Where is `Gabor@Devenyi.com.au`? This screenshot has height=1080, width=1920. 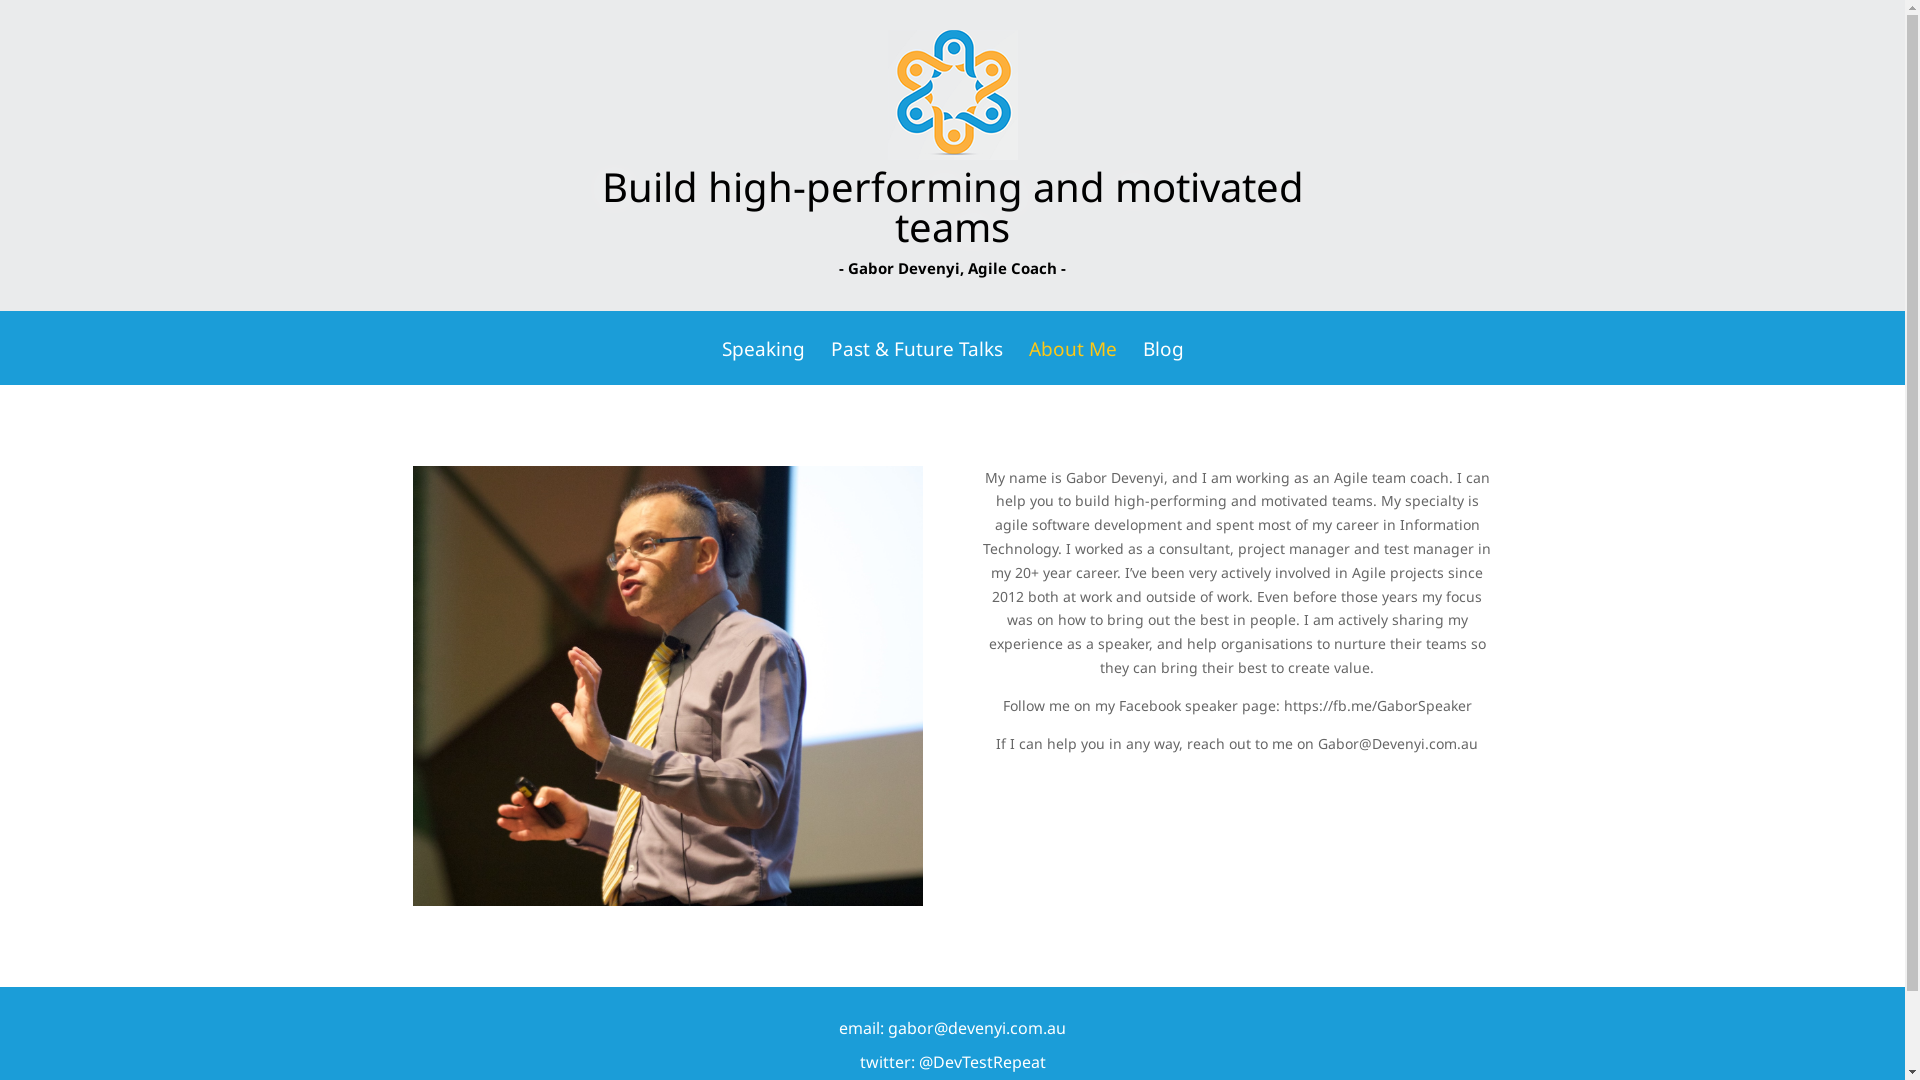
Gabor@Devenyi.com.au is located at coordinates (1398, 744).